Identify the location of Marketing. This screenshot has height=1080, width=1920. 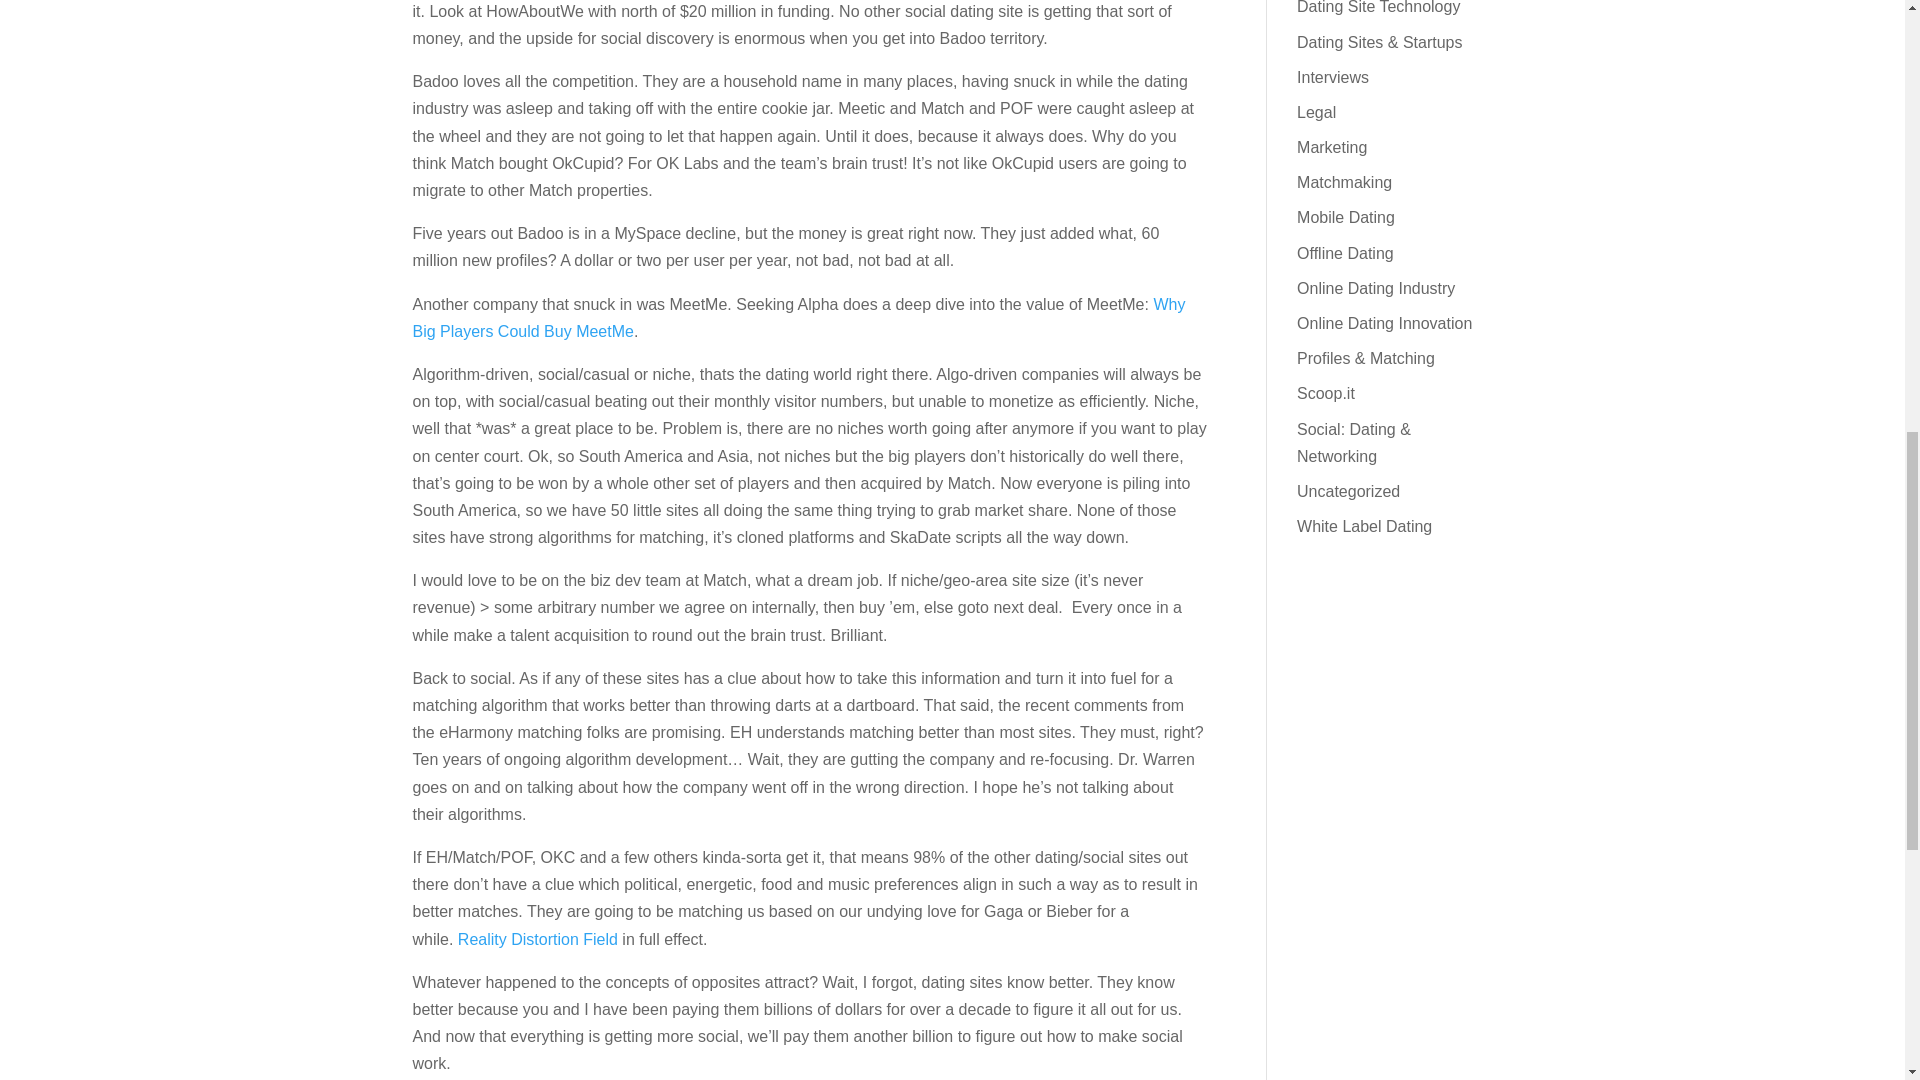
(1332, 147).